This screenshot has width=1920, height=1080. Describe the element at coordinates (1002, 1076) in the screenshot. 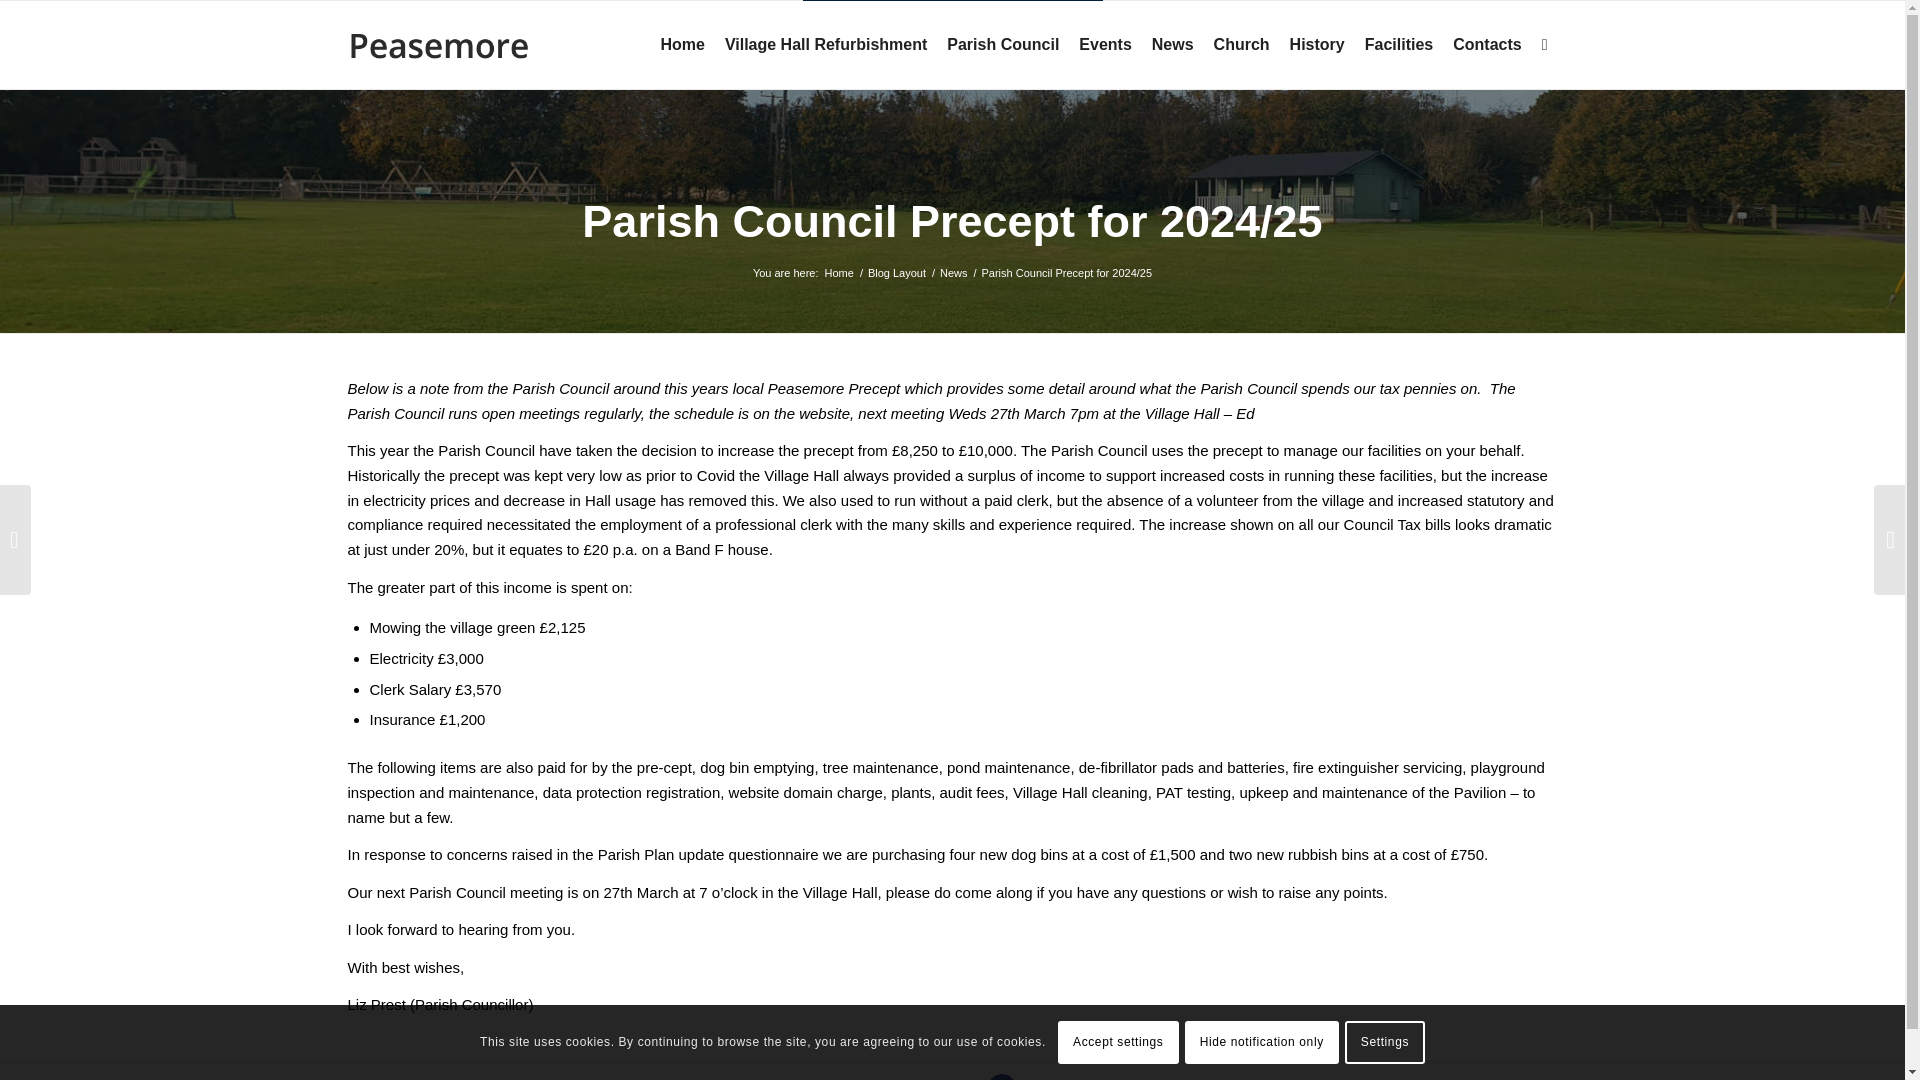

I see `Facebook` at that location.